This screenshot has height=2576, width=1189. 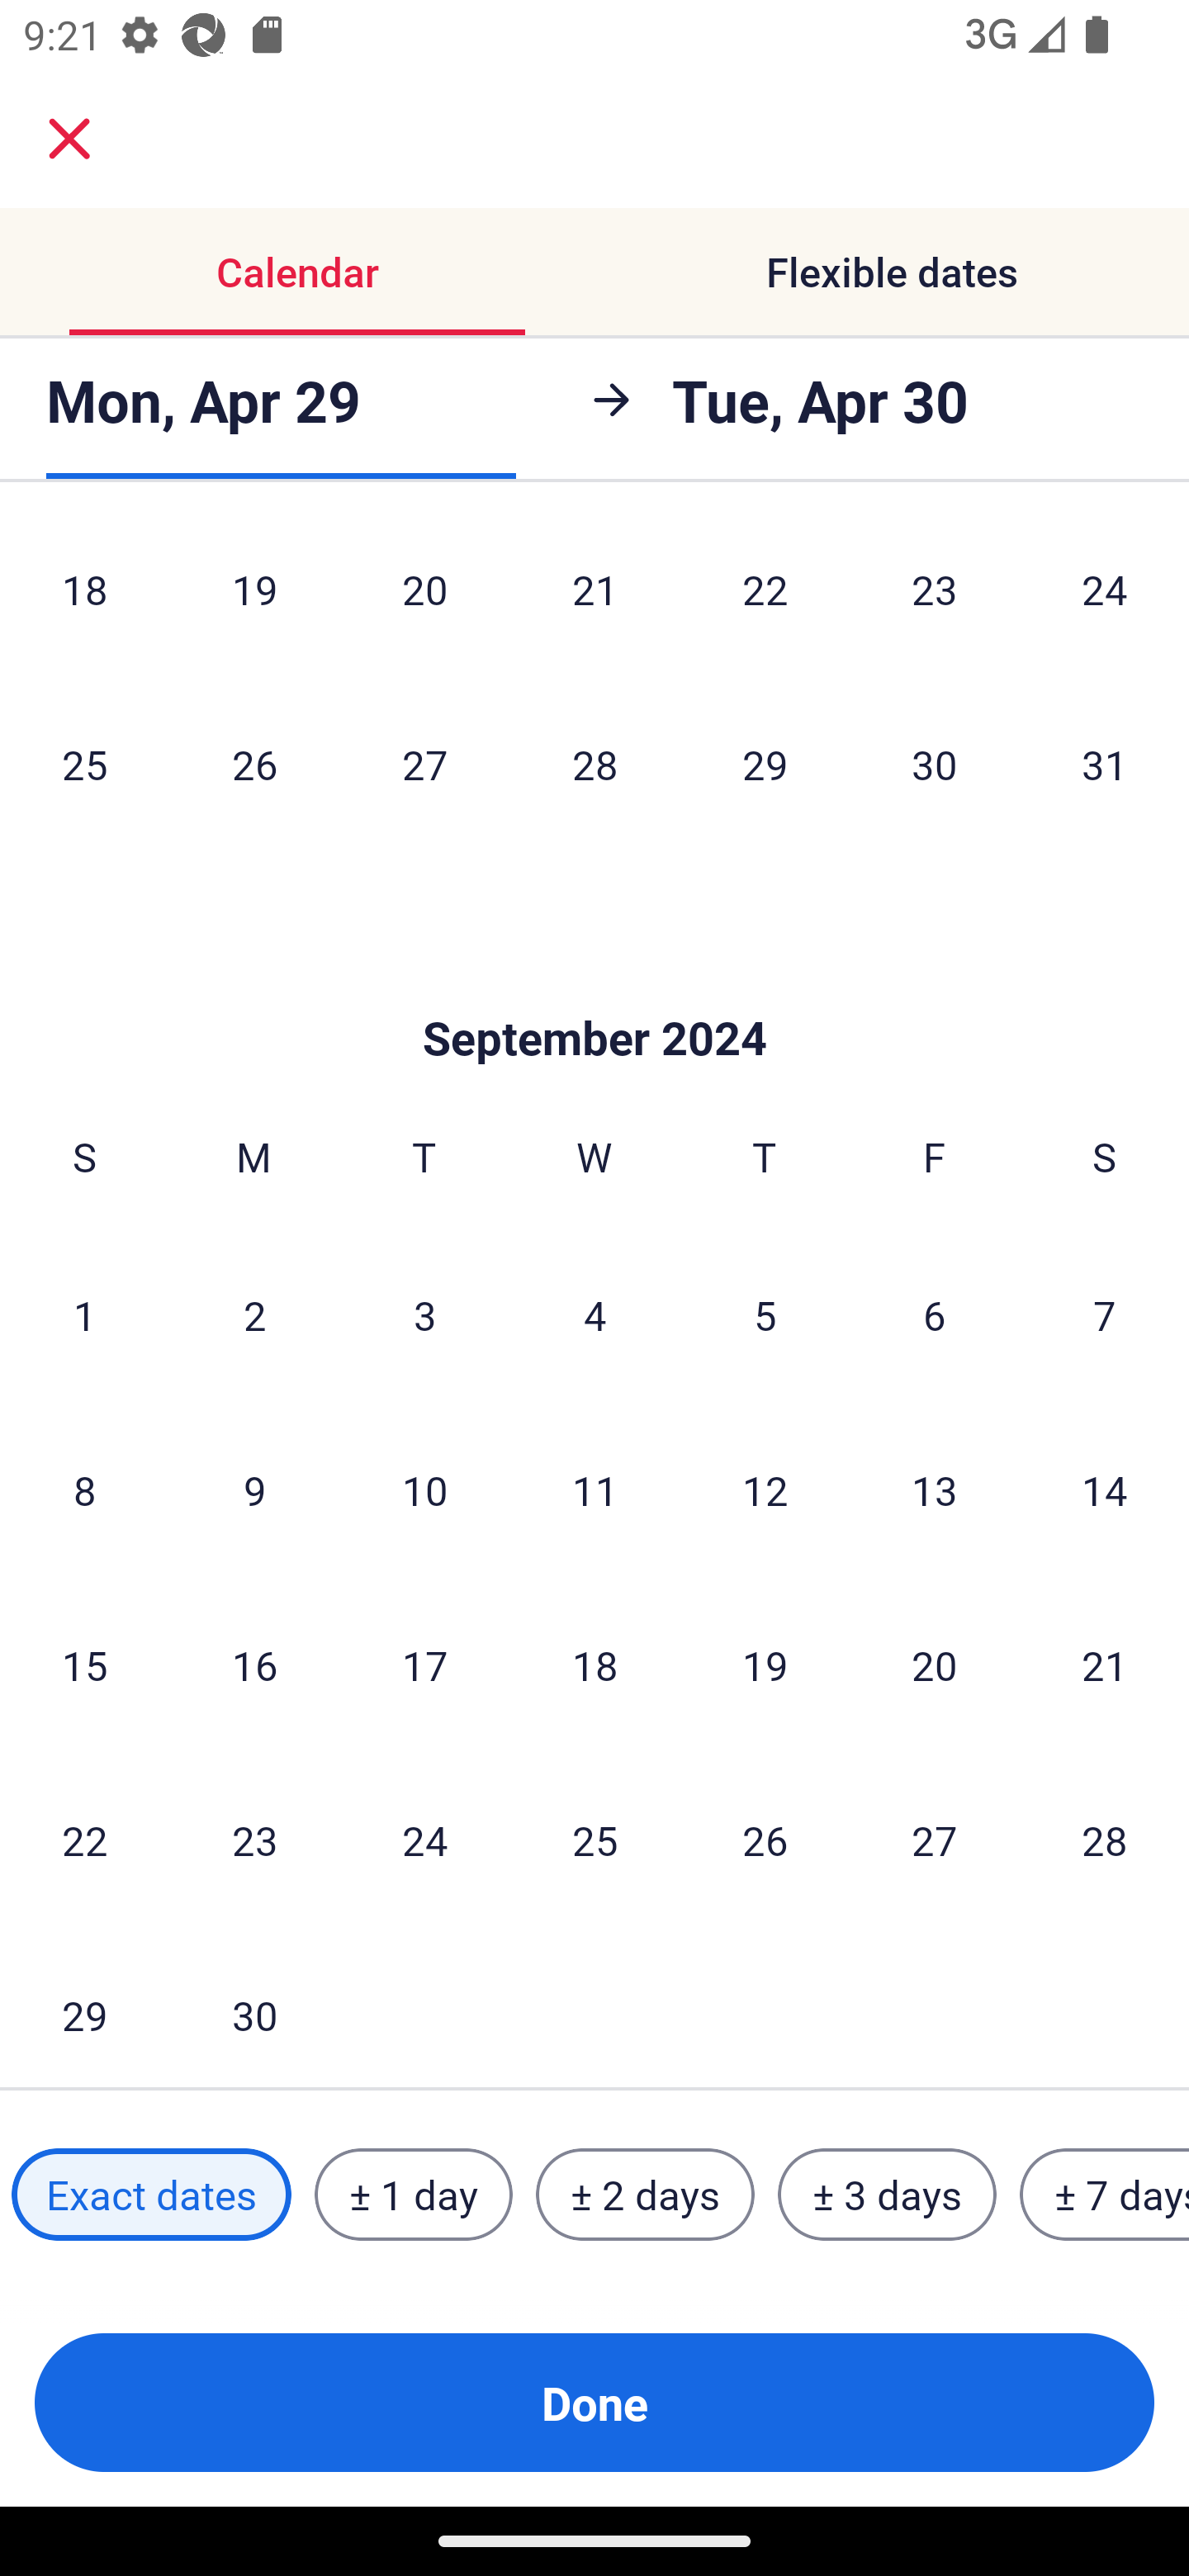 I want to click on close., so click(x=69, y=139).